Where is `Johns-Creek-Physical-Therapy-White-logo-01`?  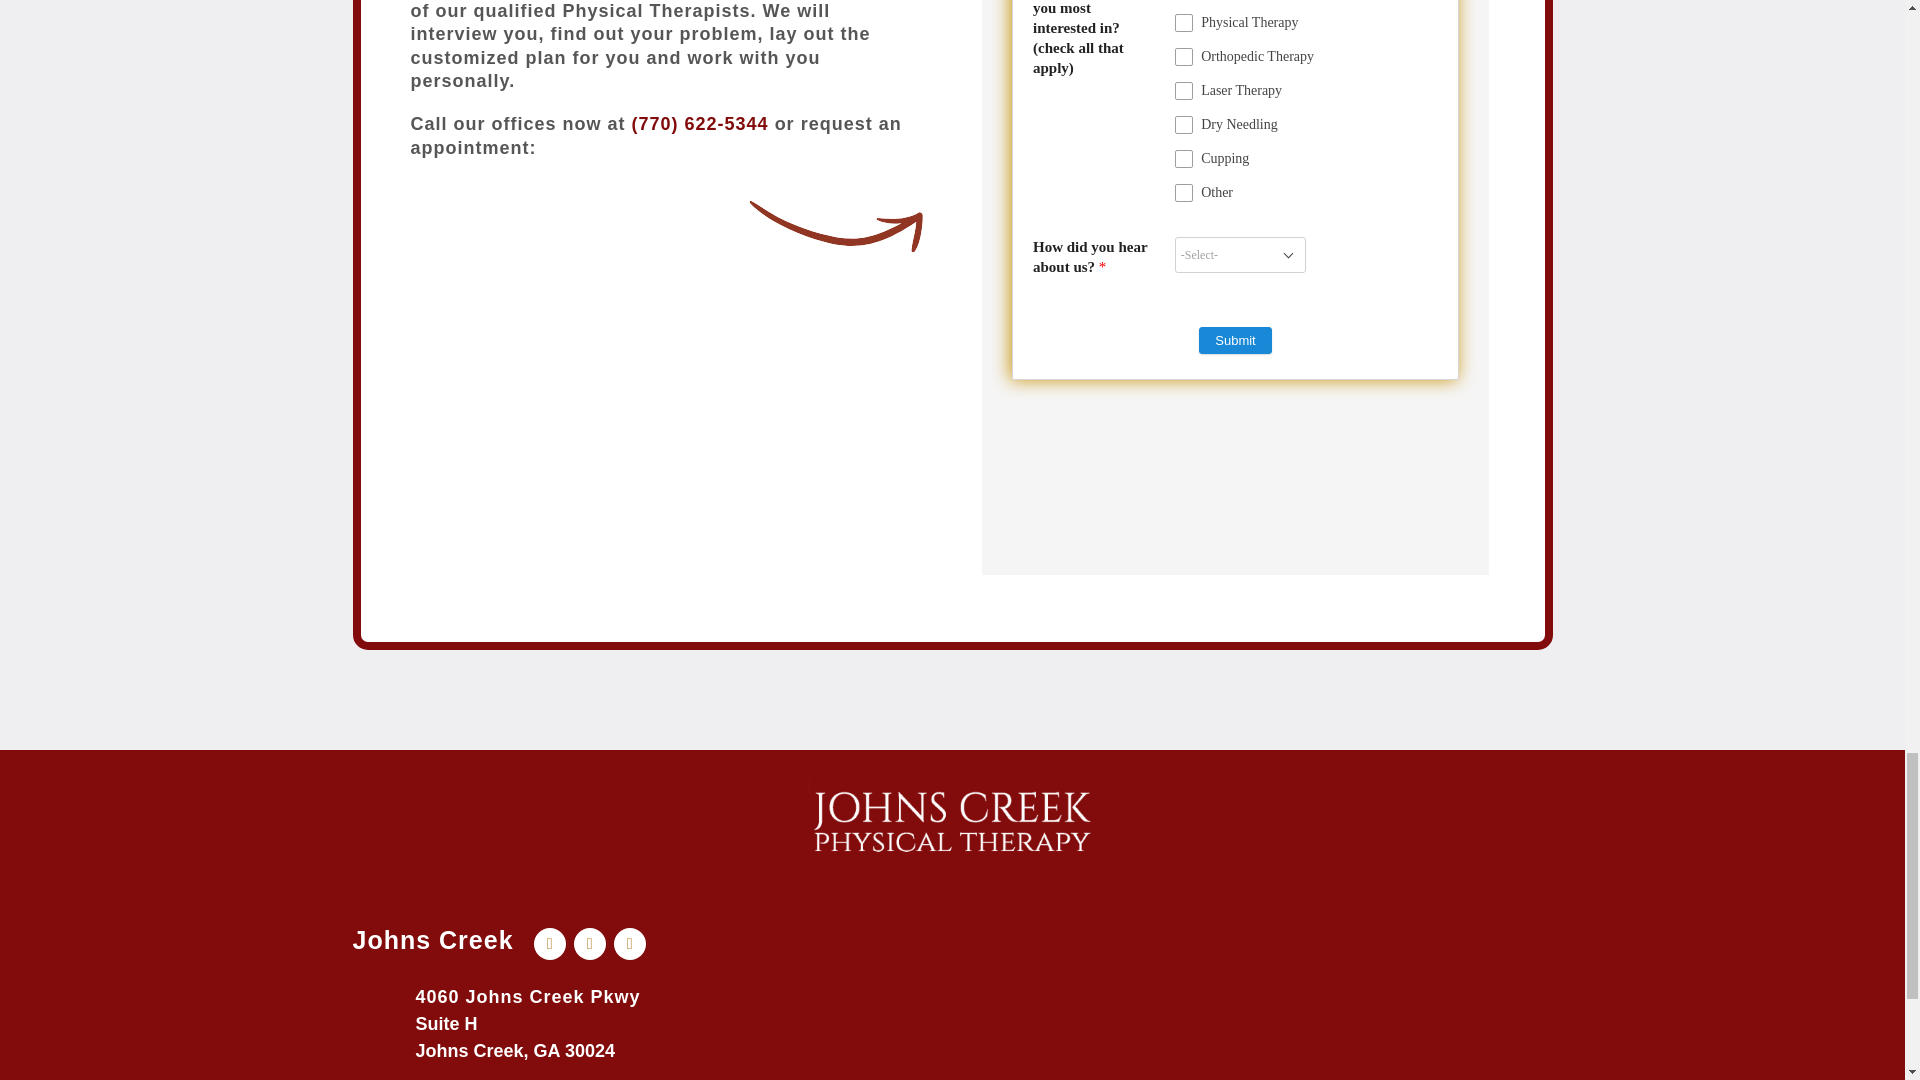
Johns-Creek-Physical-Therapy-White-logo-01 is located at coordinates (952, 822).